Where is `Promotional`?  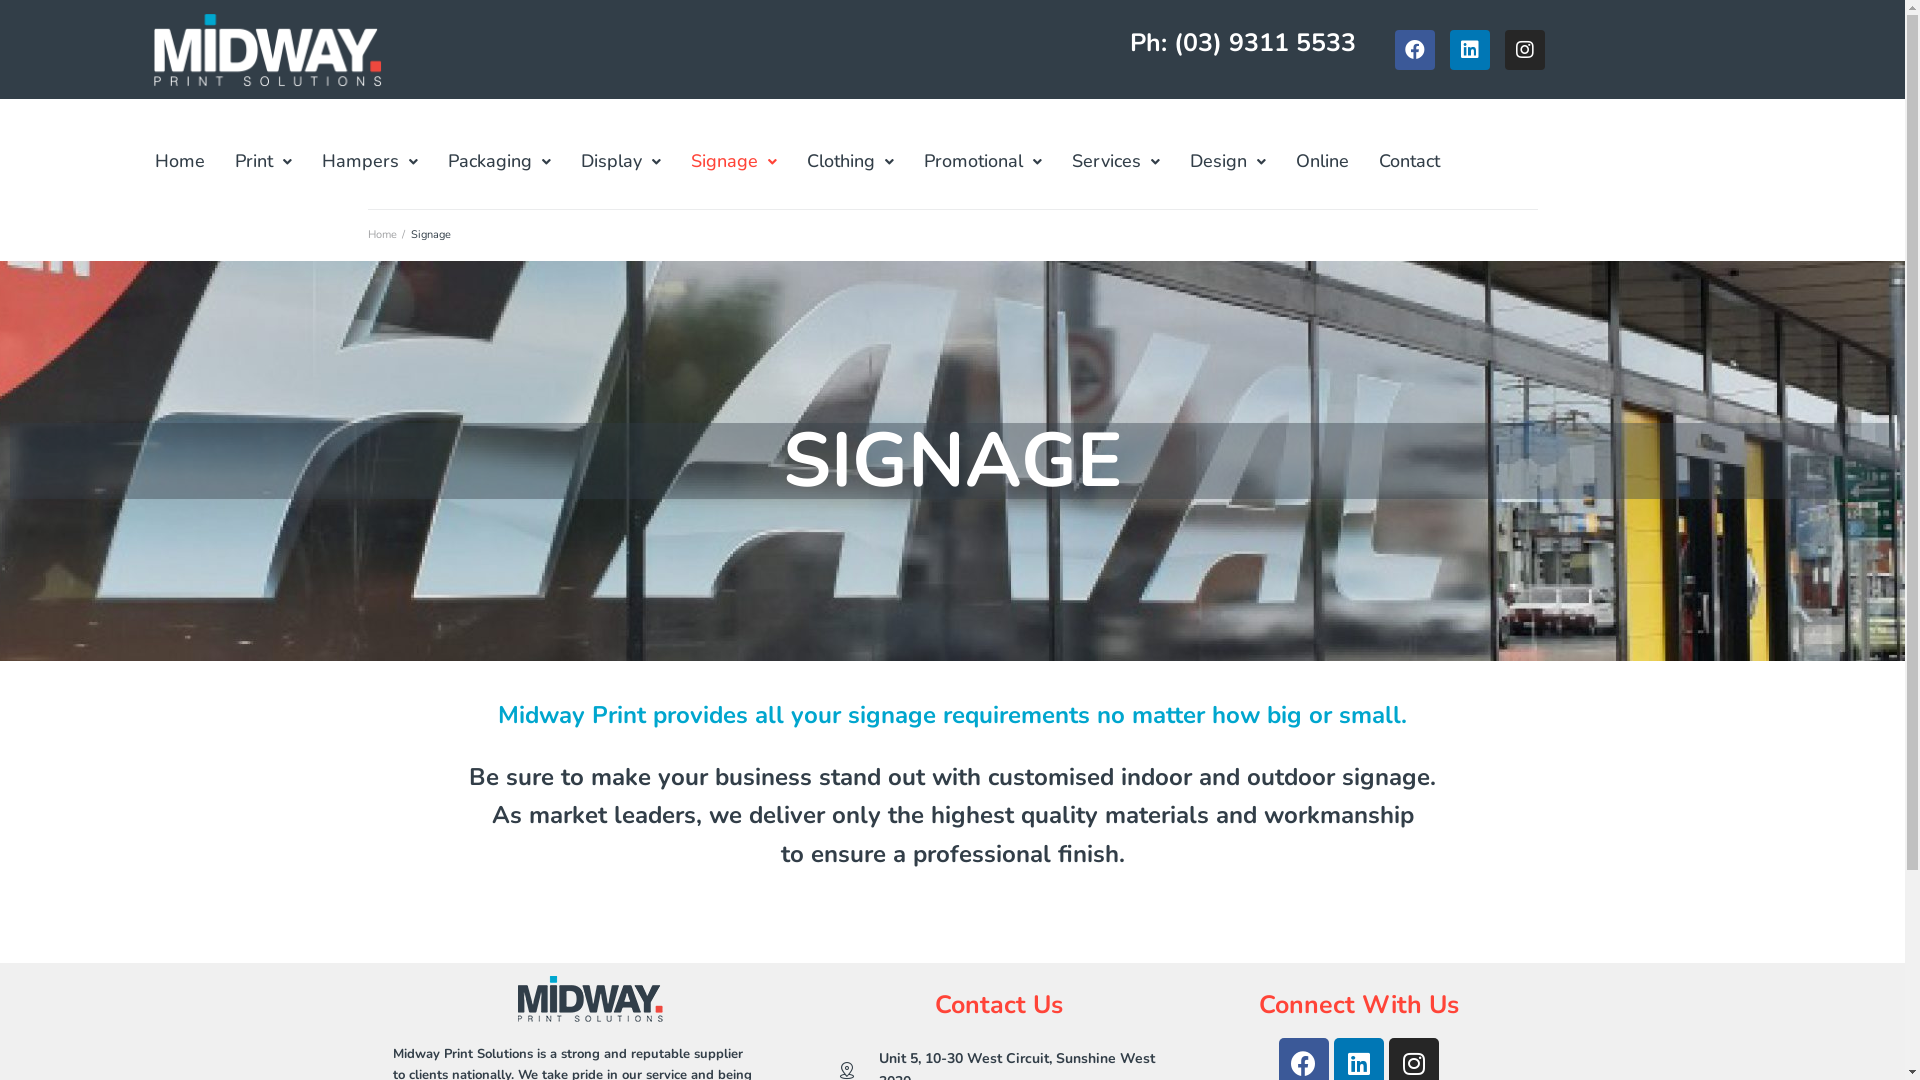
Promotional is located at coordinates (983, 162).